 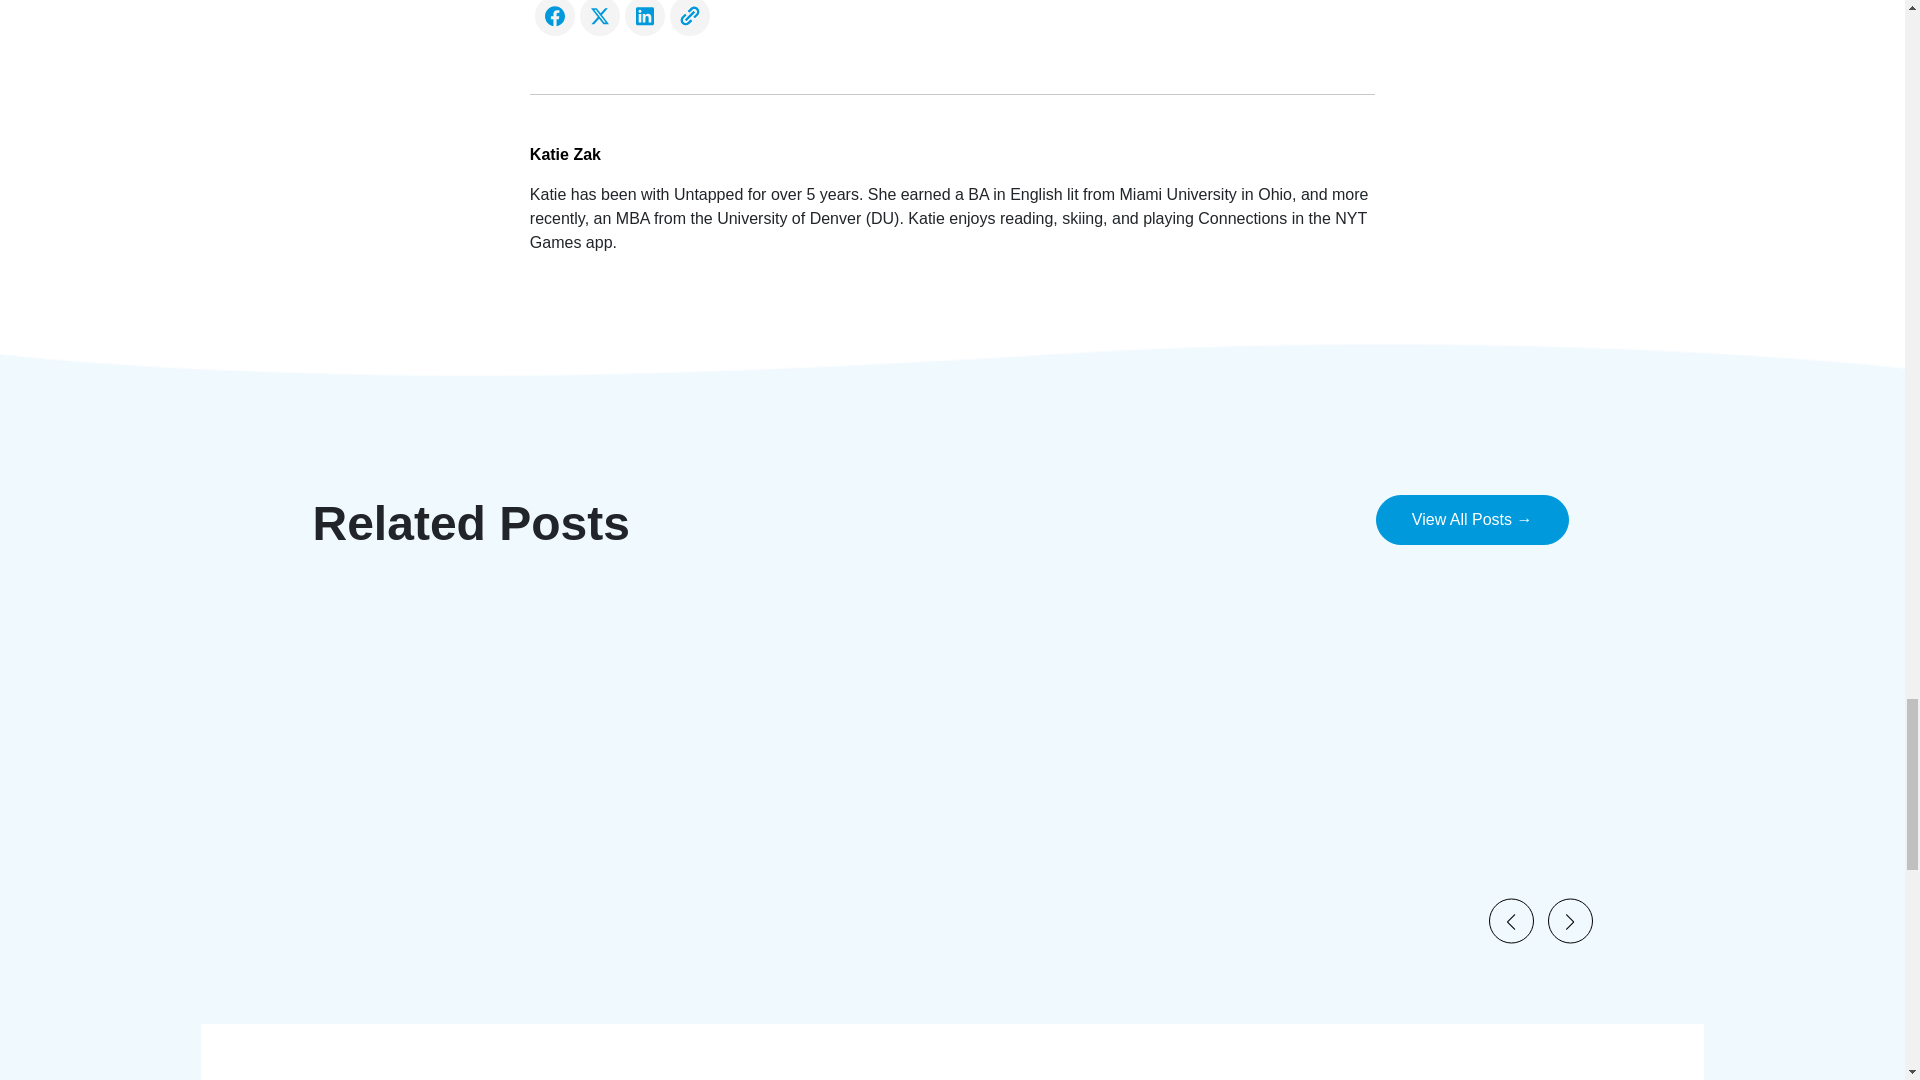 I want to click on Copy link, so click(x=688, y=17).